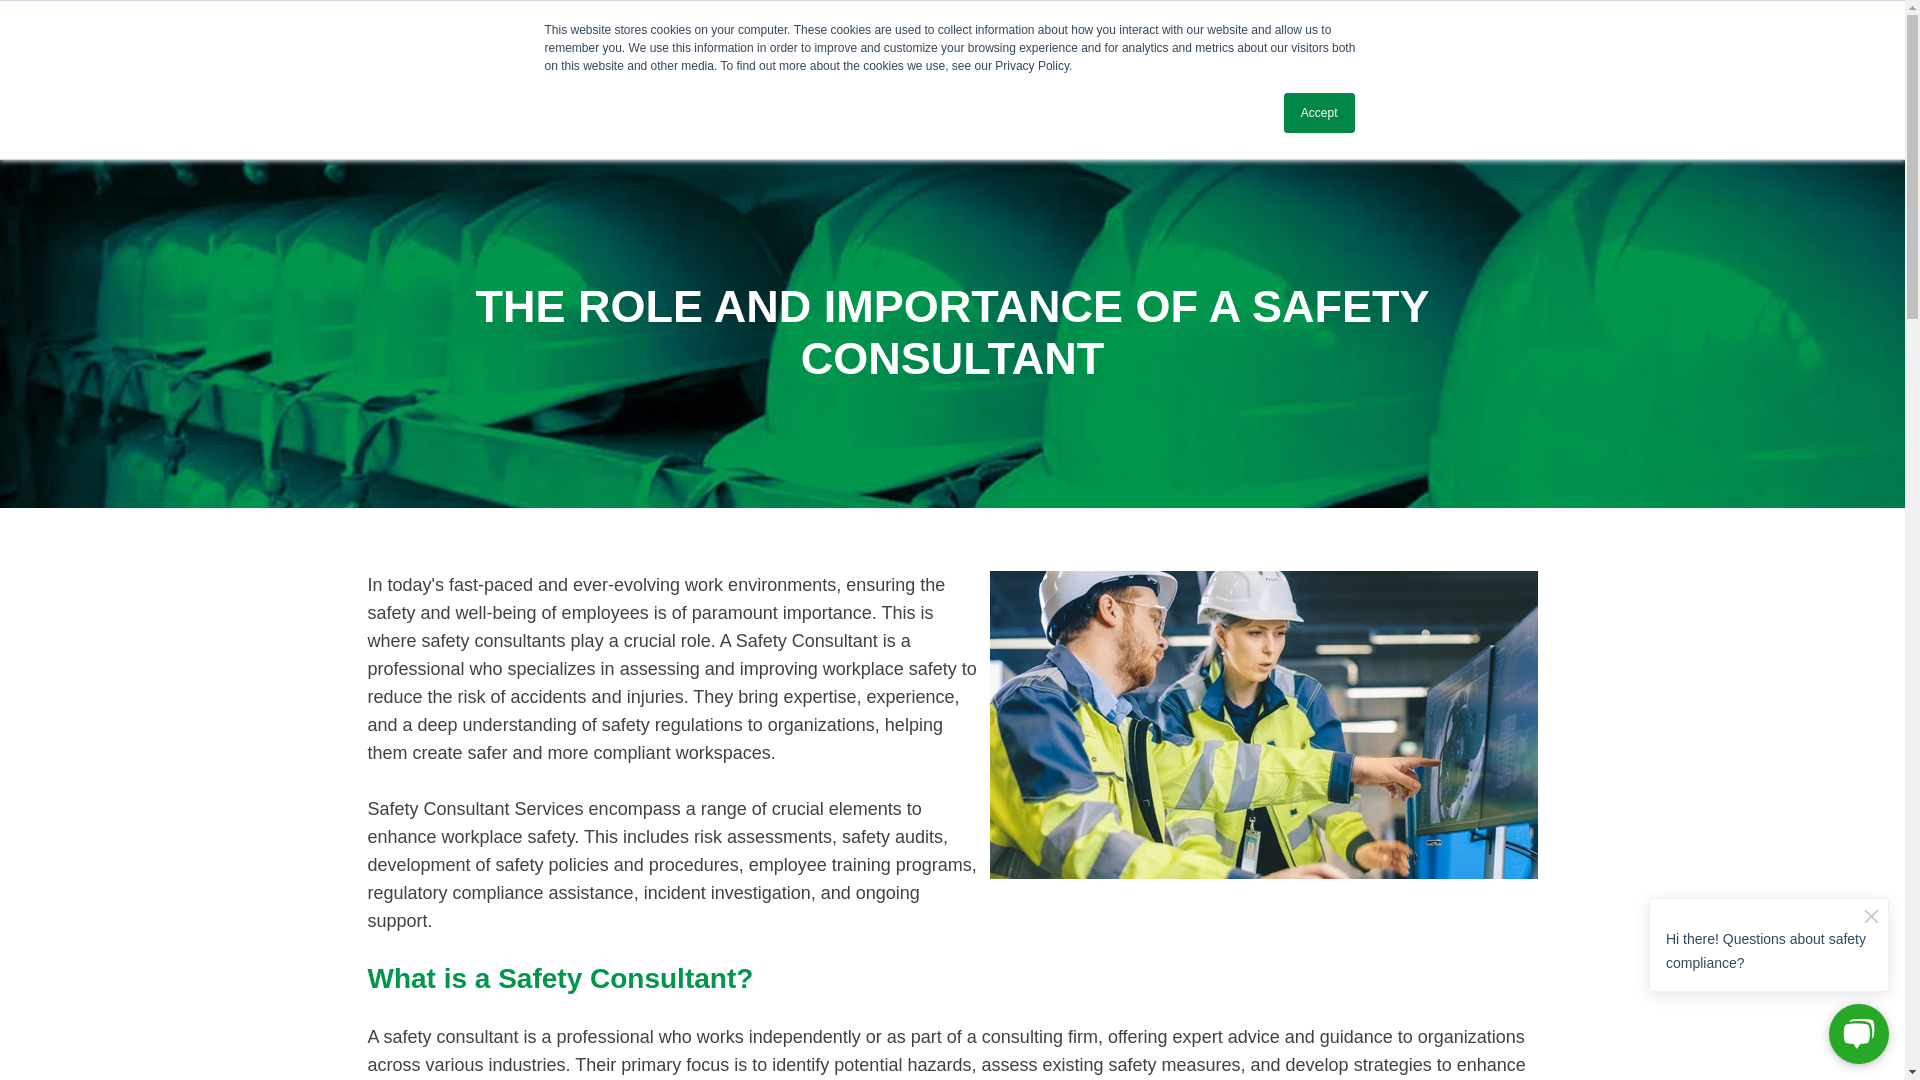 The width and height of the screenshot is (1920, 1080). Describe the element at coordinates (936, 132) in the screenshot. I see `ABOUT US` at that location.